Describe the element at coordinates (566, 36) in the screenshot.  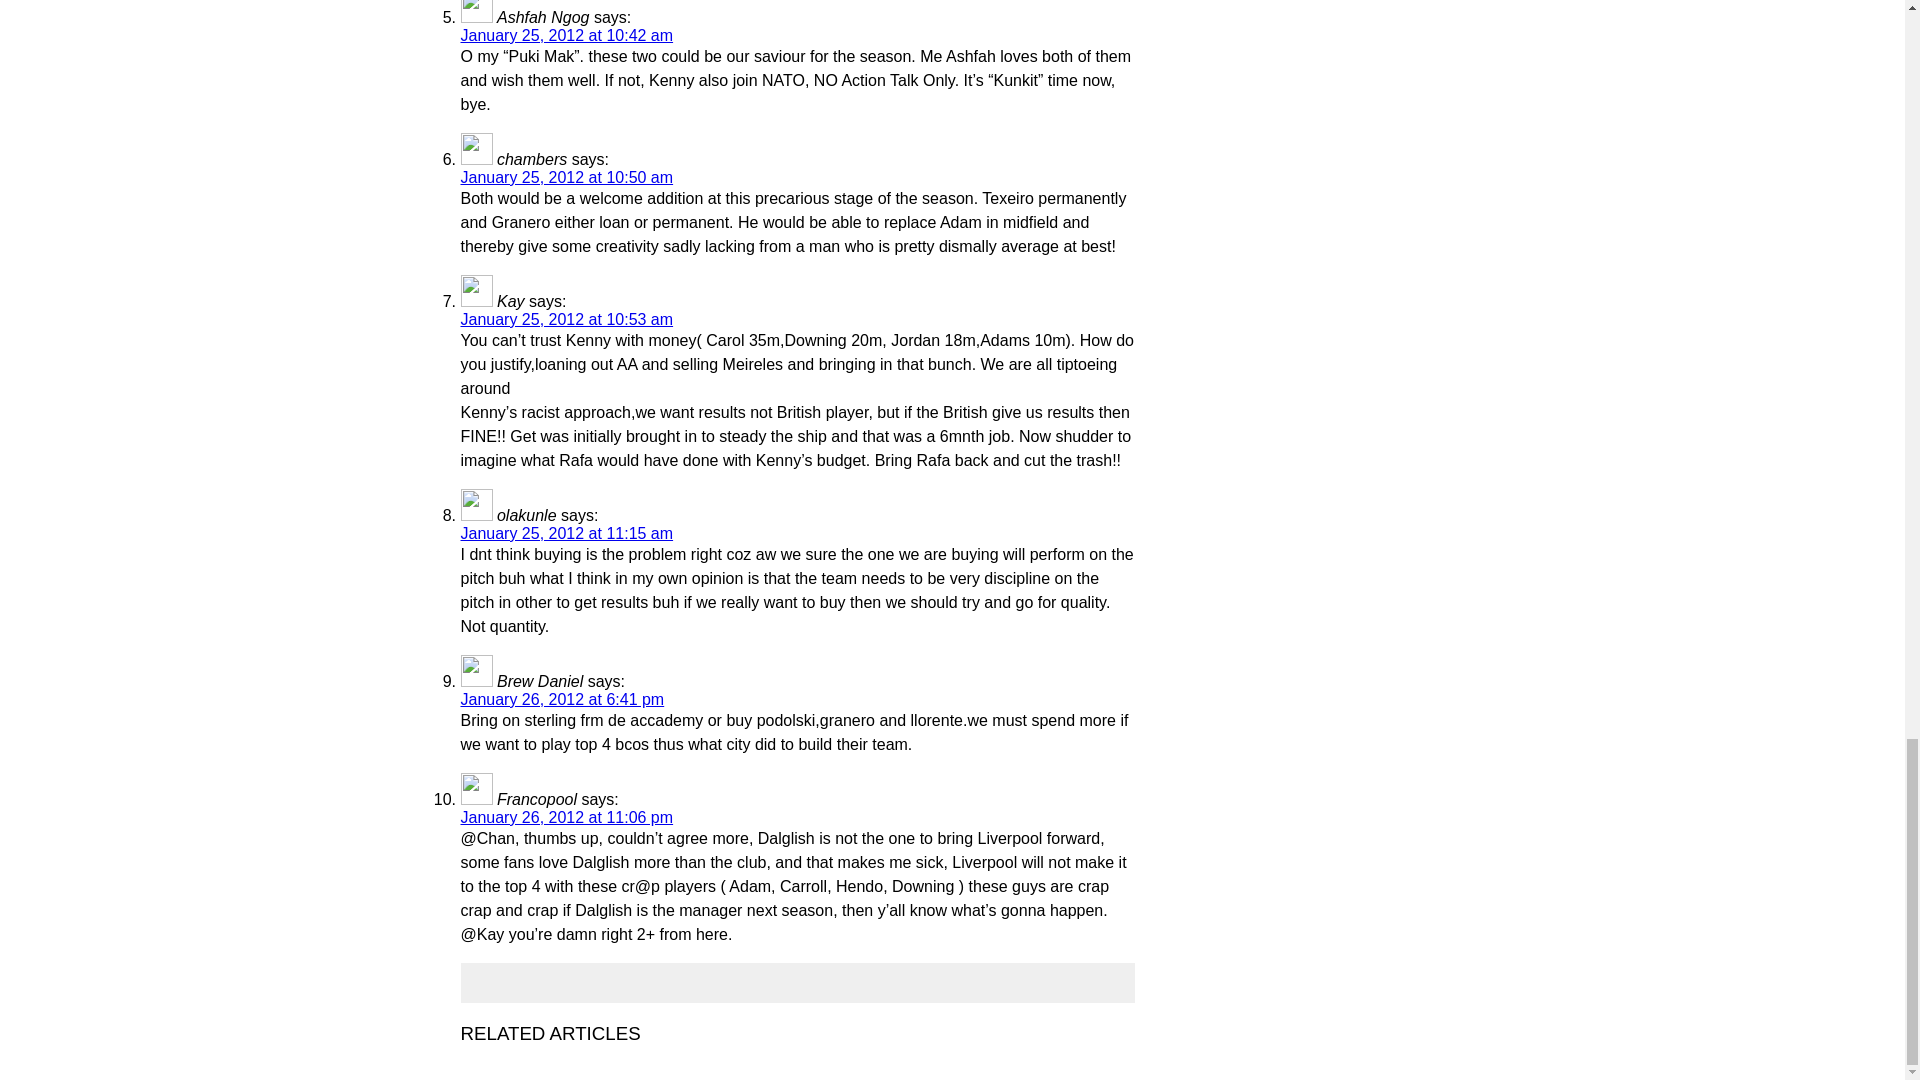
I see `January 25, 2012 at 10:42 am` at that location.